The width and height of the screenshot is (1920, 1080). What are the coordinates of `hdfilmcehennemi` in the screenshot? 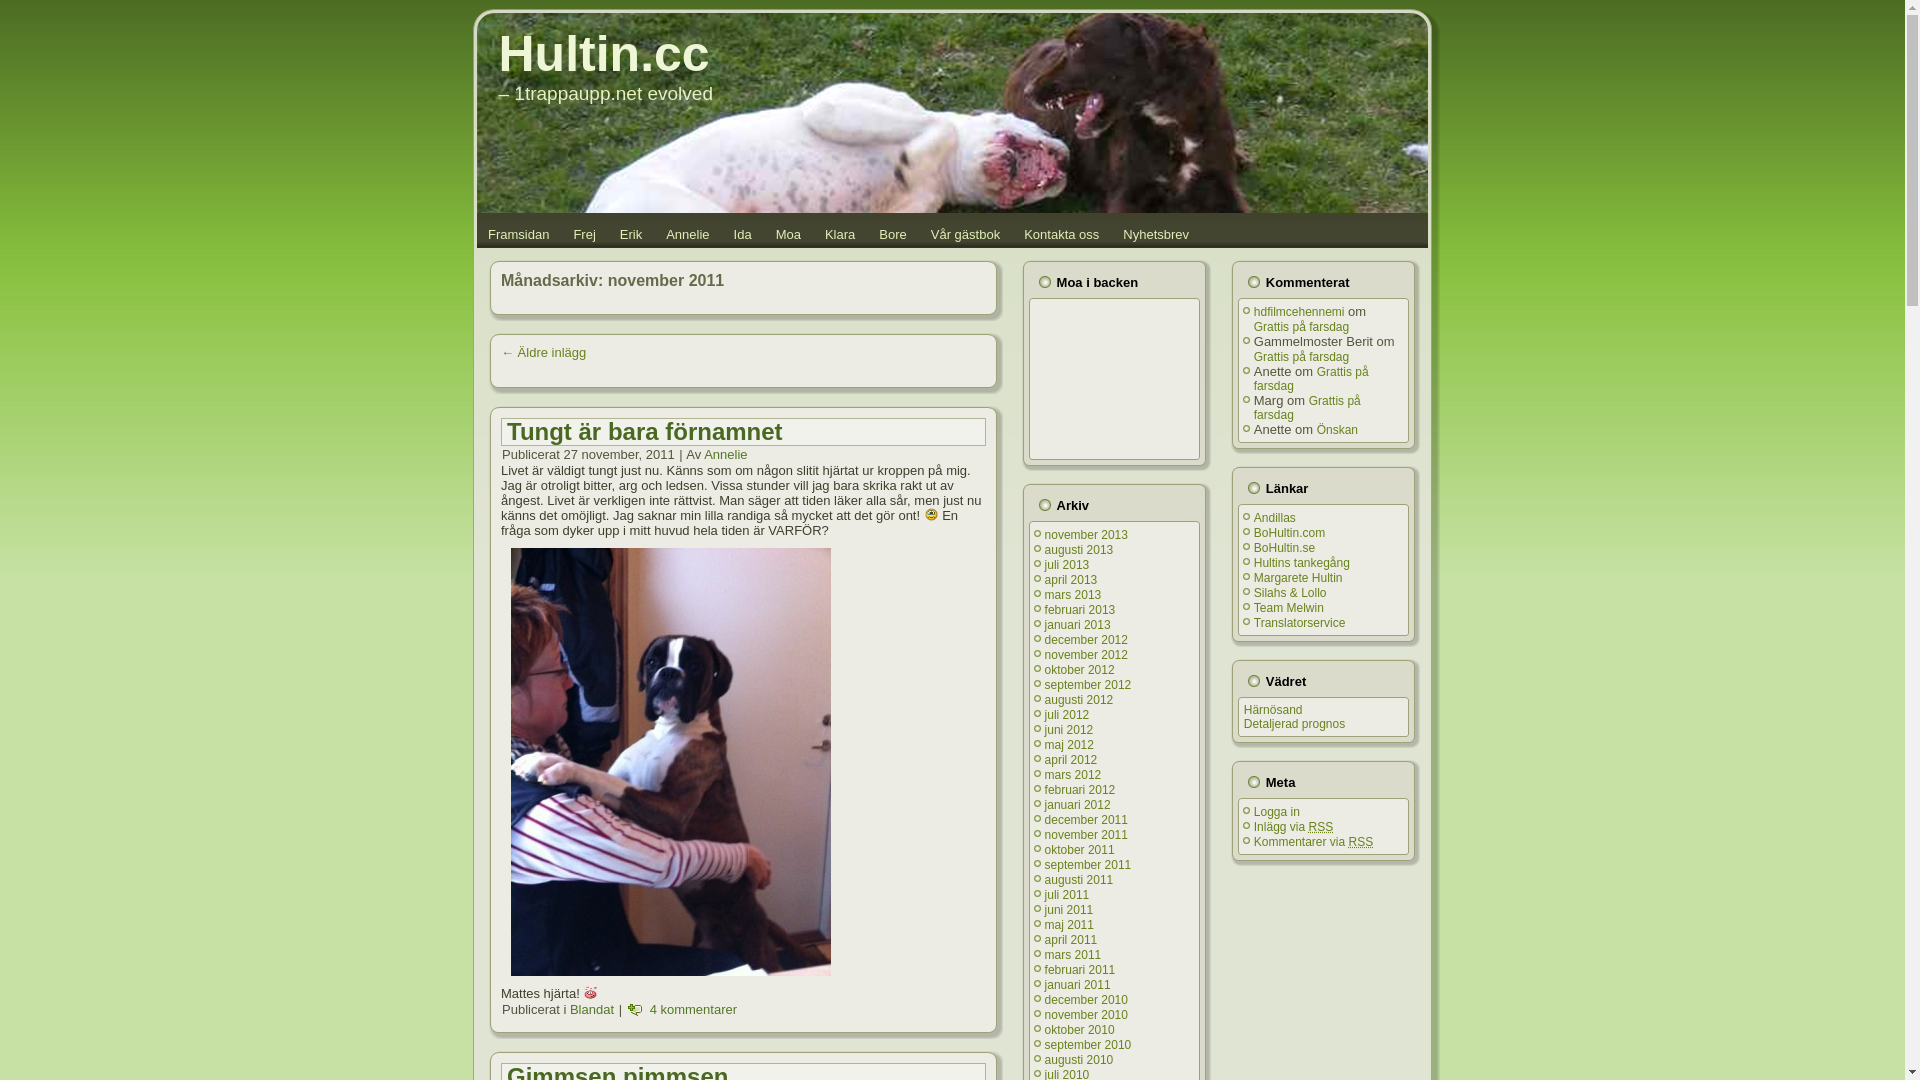 It's located at (1300, 312).